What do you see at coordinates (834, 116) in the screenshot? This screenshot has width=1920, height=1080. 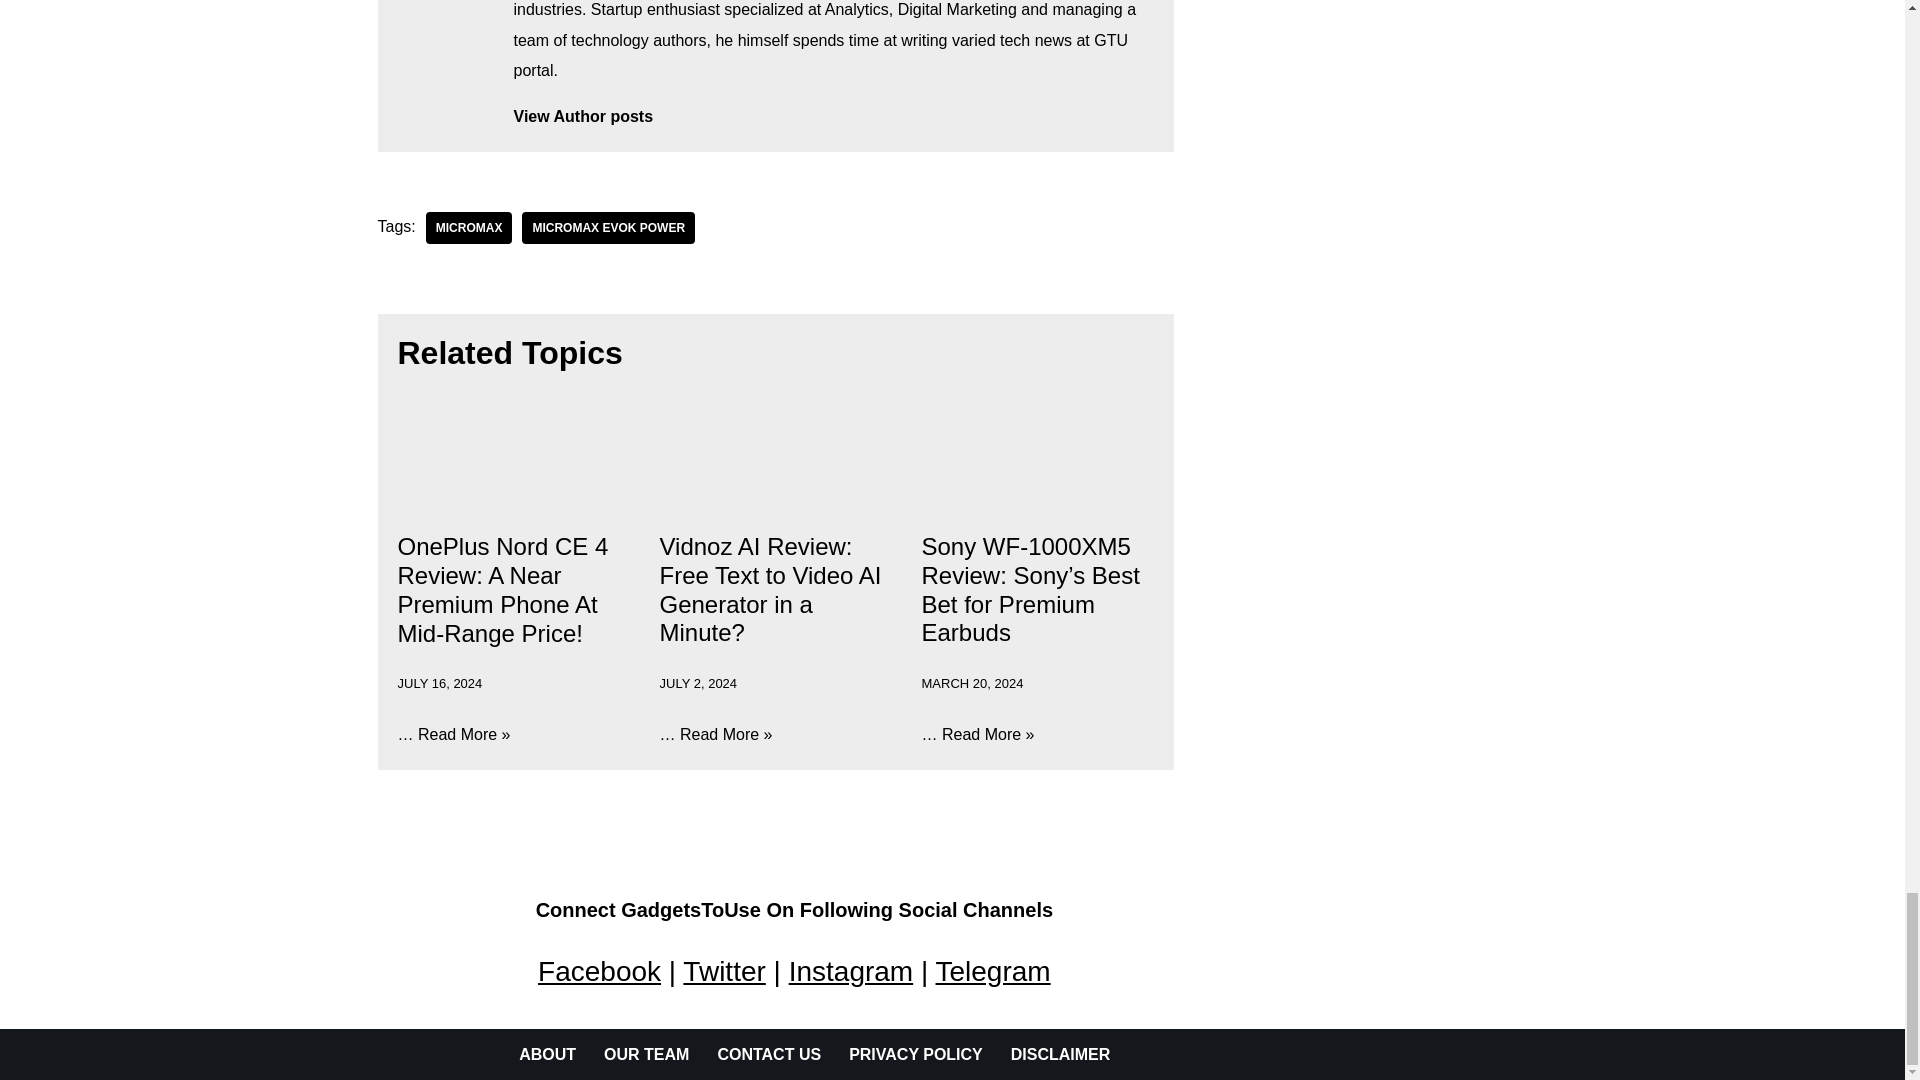 I see `View Author posts` at bounding box center [834, 116].